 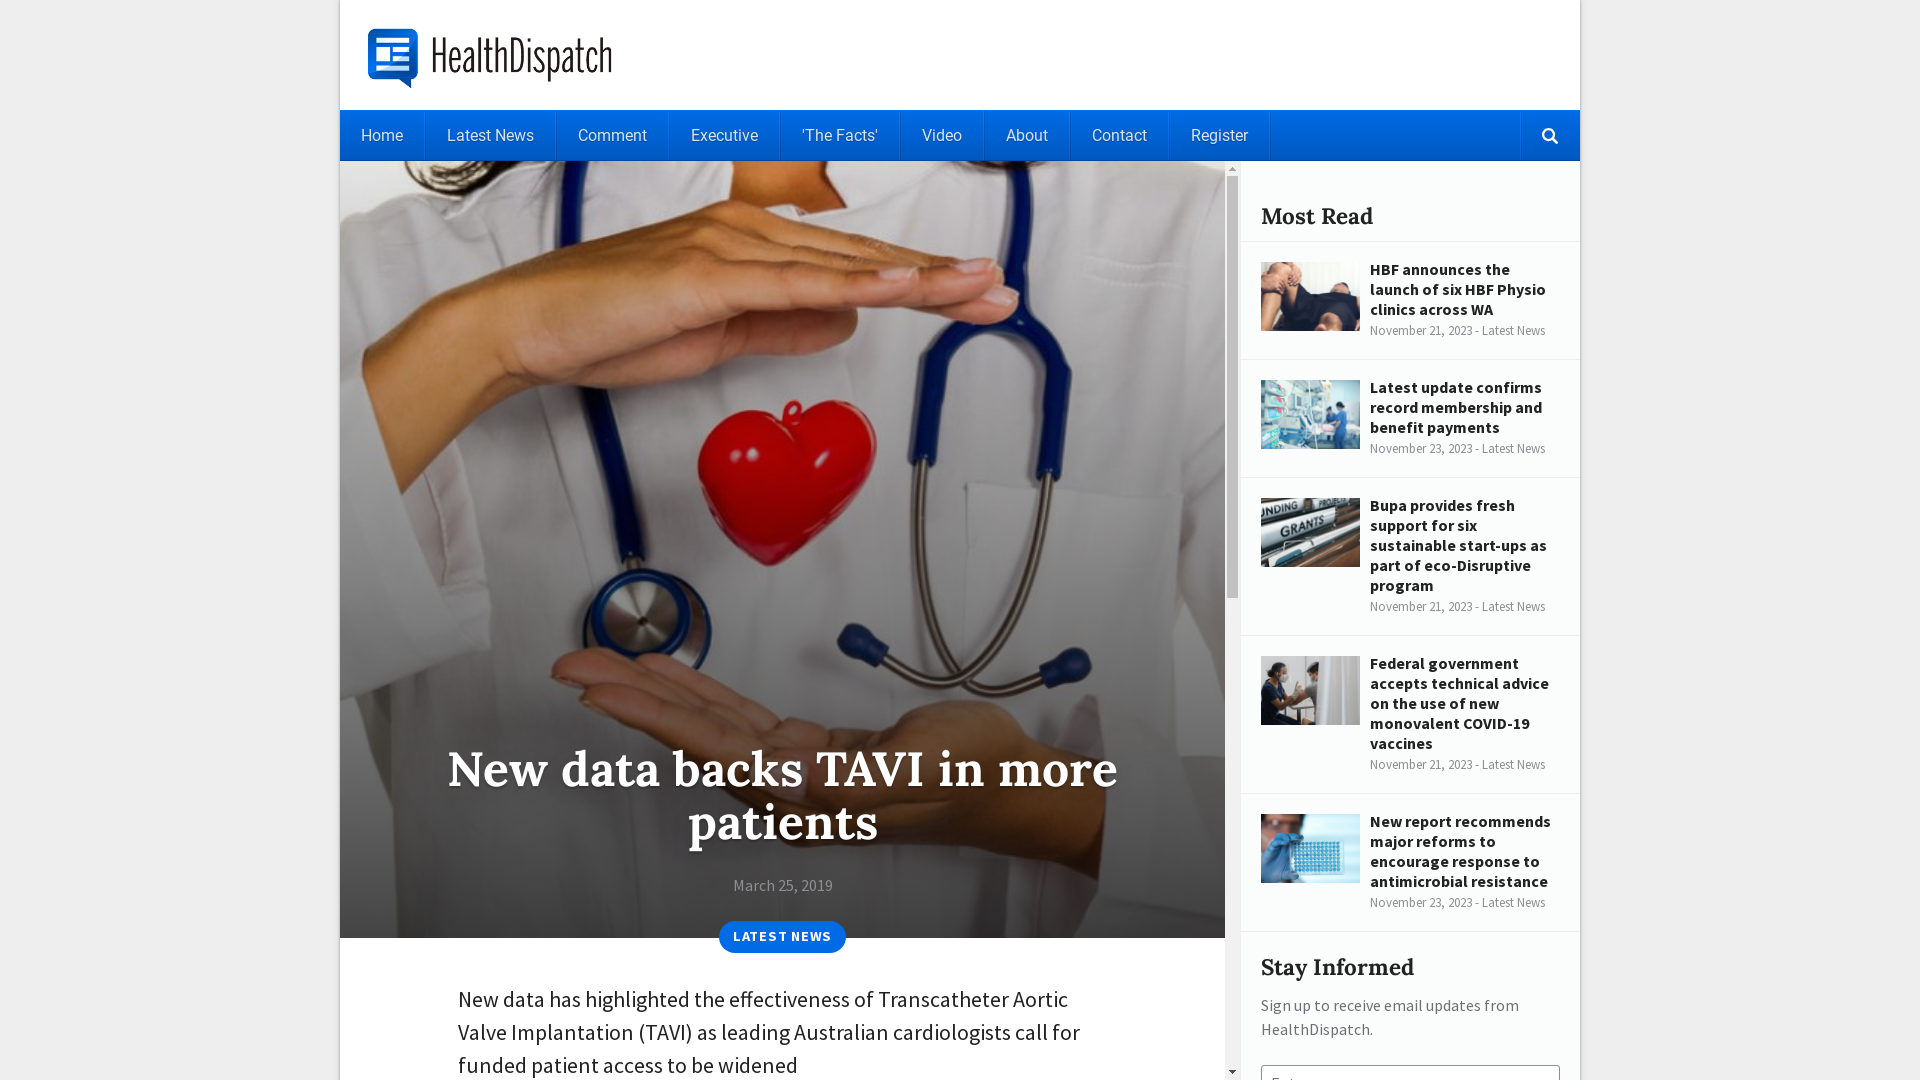 I want to click on 'The Facts', so click(x=840, y=136).